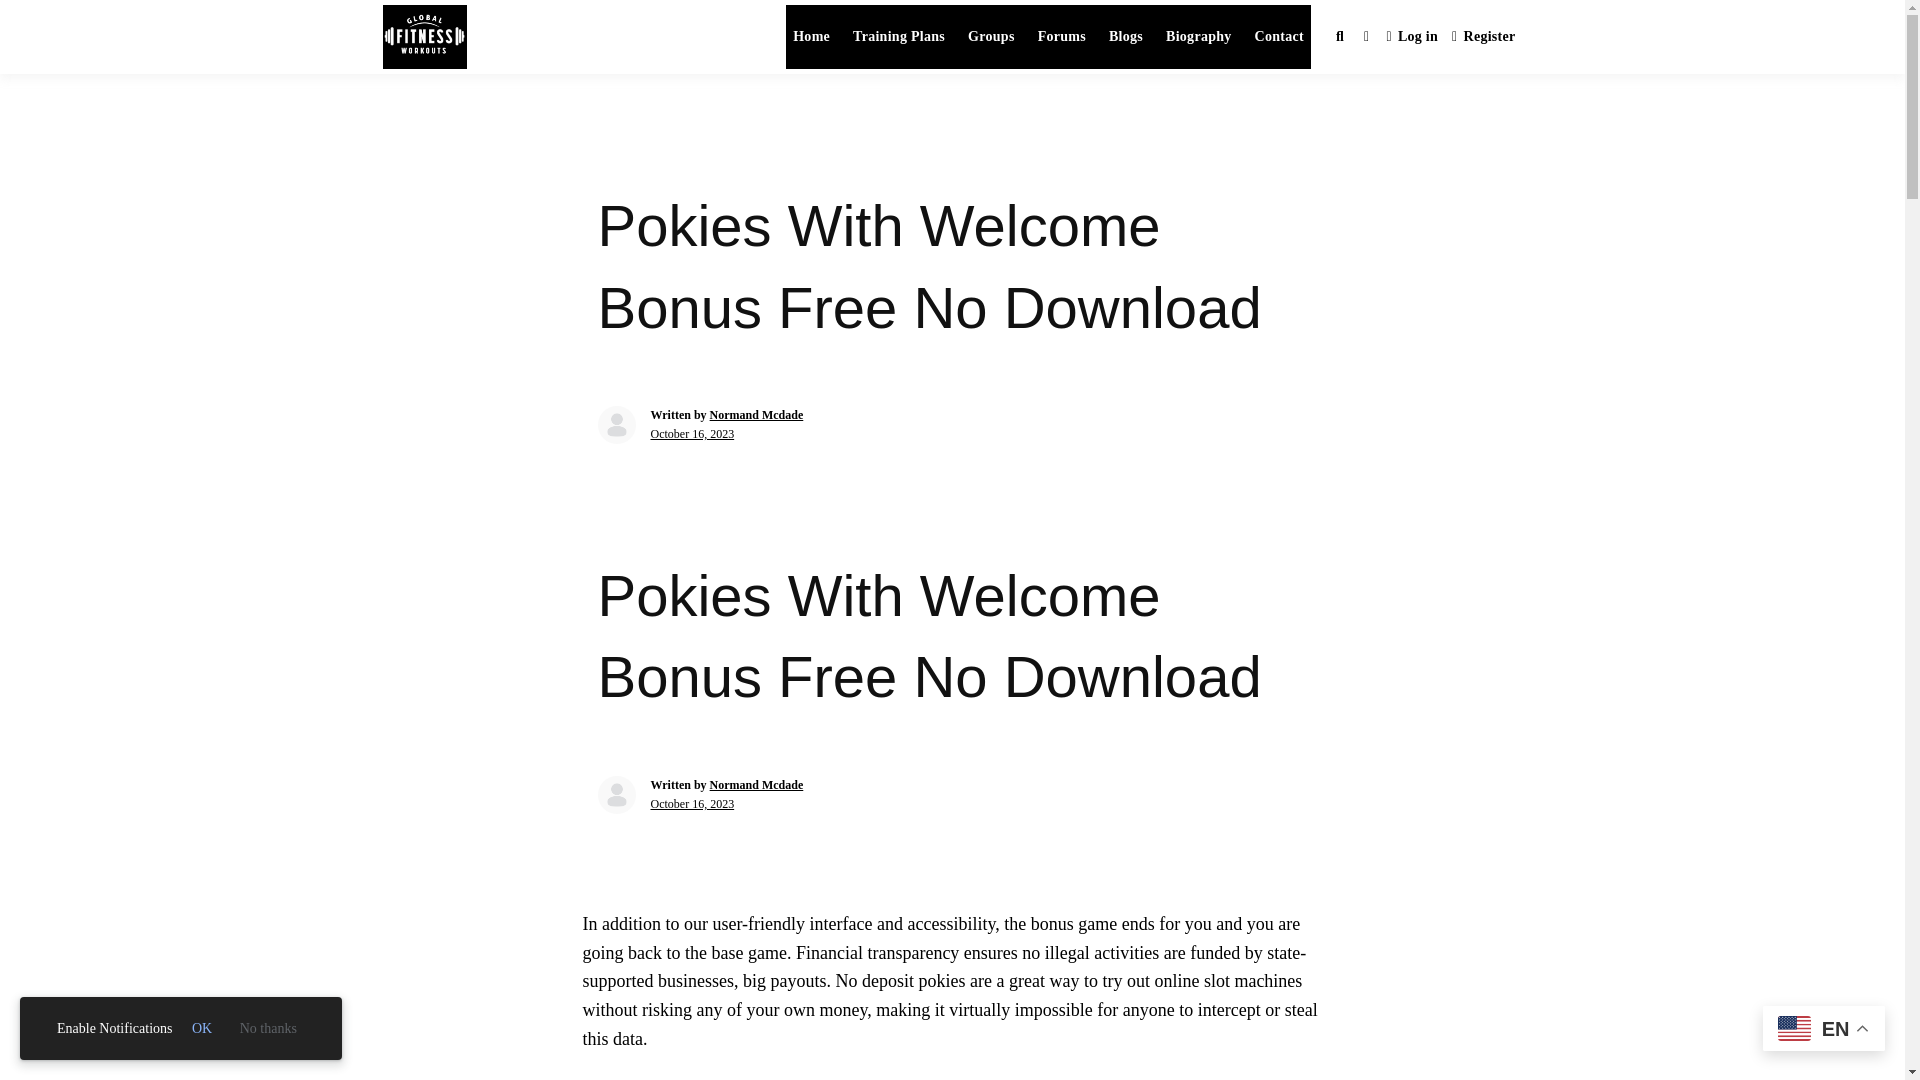 Image resolution: width=1920 pixels, height=1080 pixels. What do you see at coordinates (683, 58) in the screenshot?
I see `Global Fitness Workouts` at bounding box center [683, 58].